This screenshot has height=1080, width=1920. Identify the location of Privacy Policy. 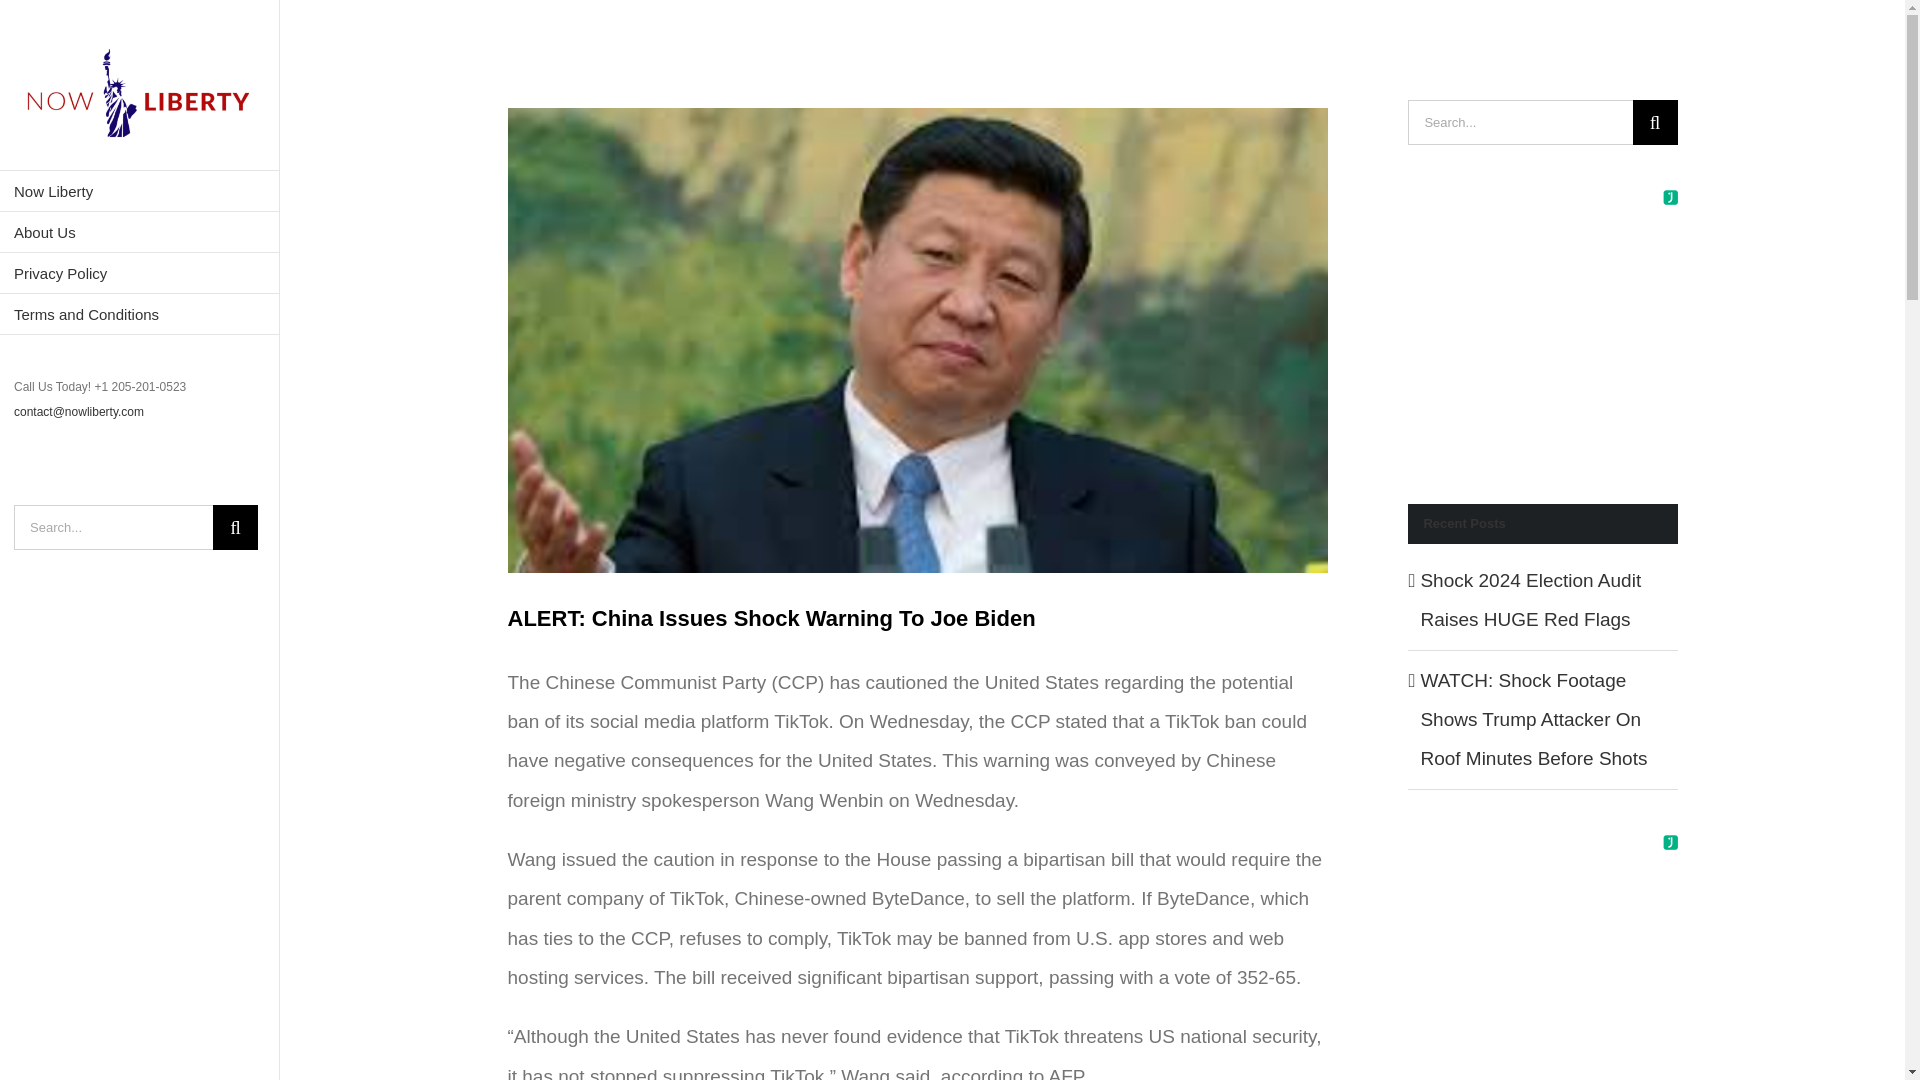
(140, 272).